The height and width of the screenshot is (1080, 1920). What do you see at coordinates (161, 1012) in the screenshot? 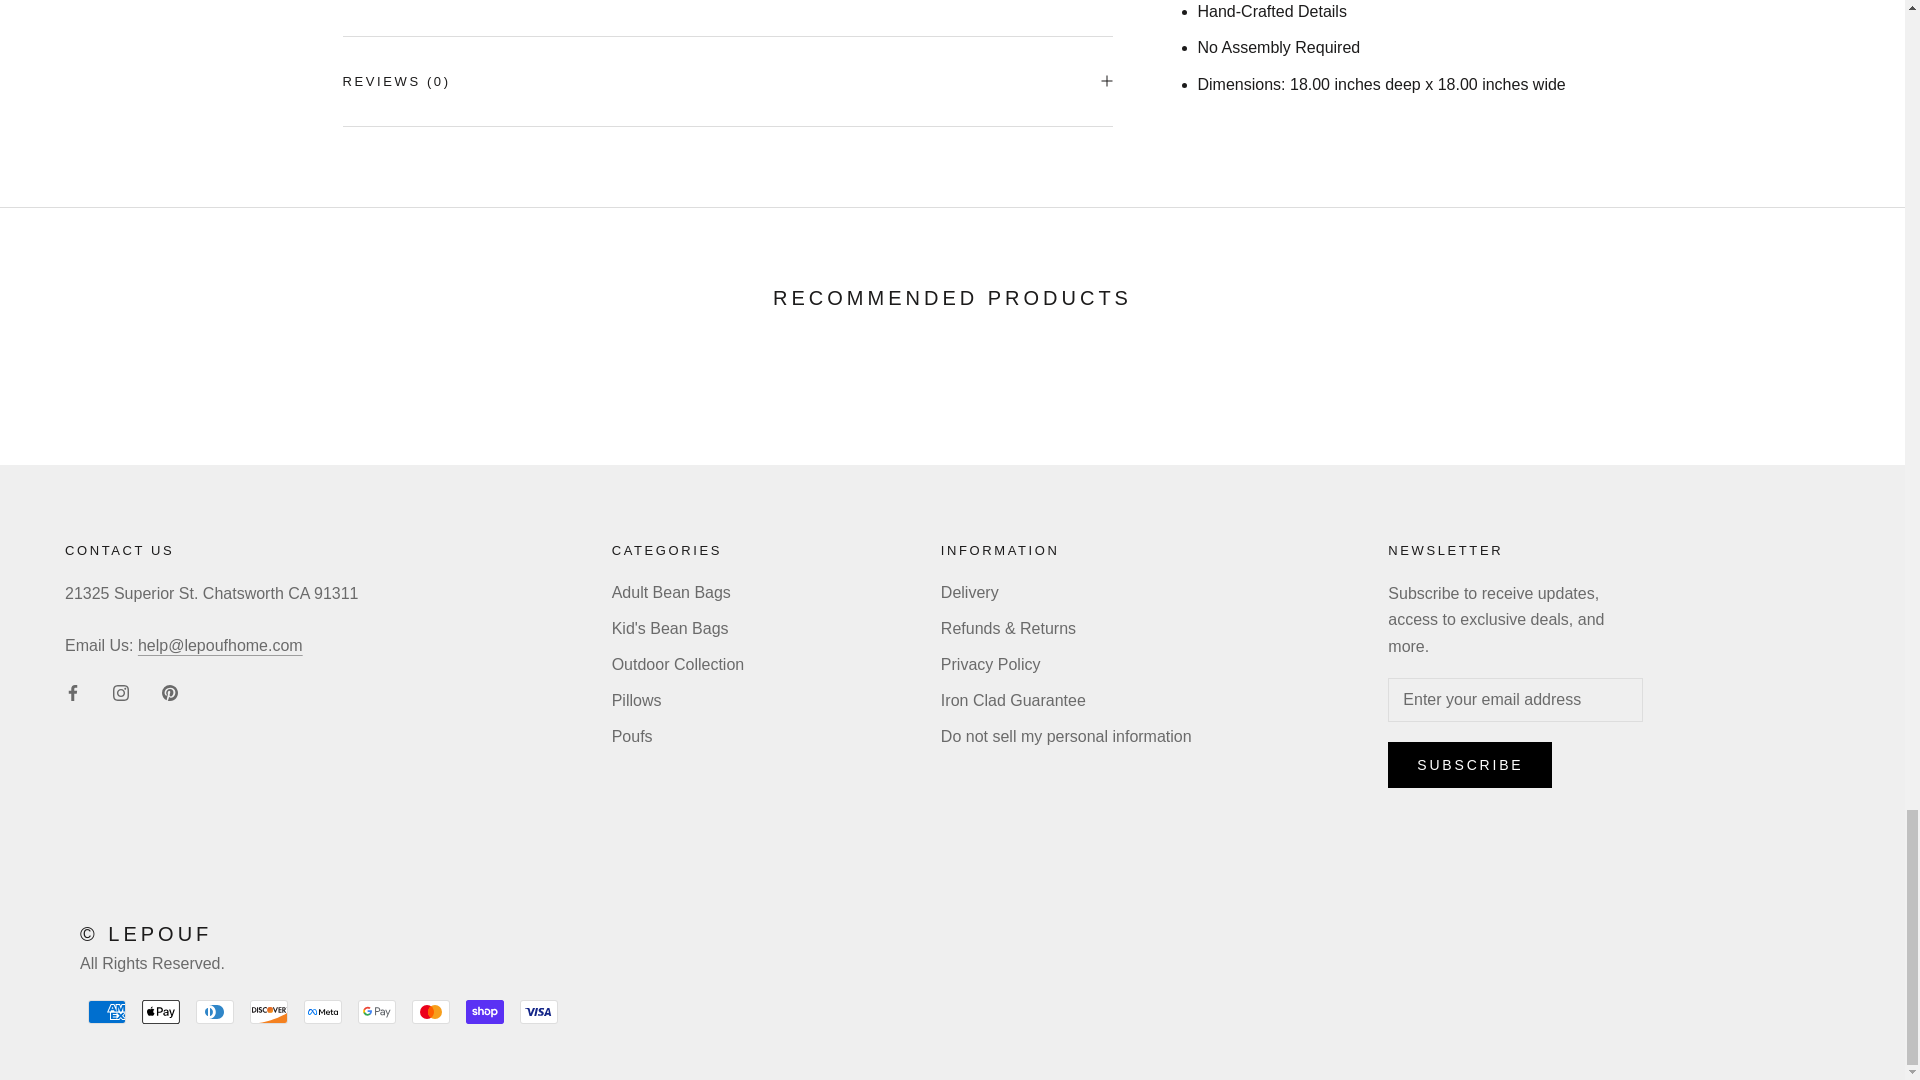
I see `Apple Pay` at bounding box center [161, 1012].